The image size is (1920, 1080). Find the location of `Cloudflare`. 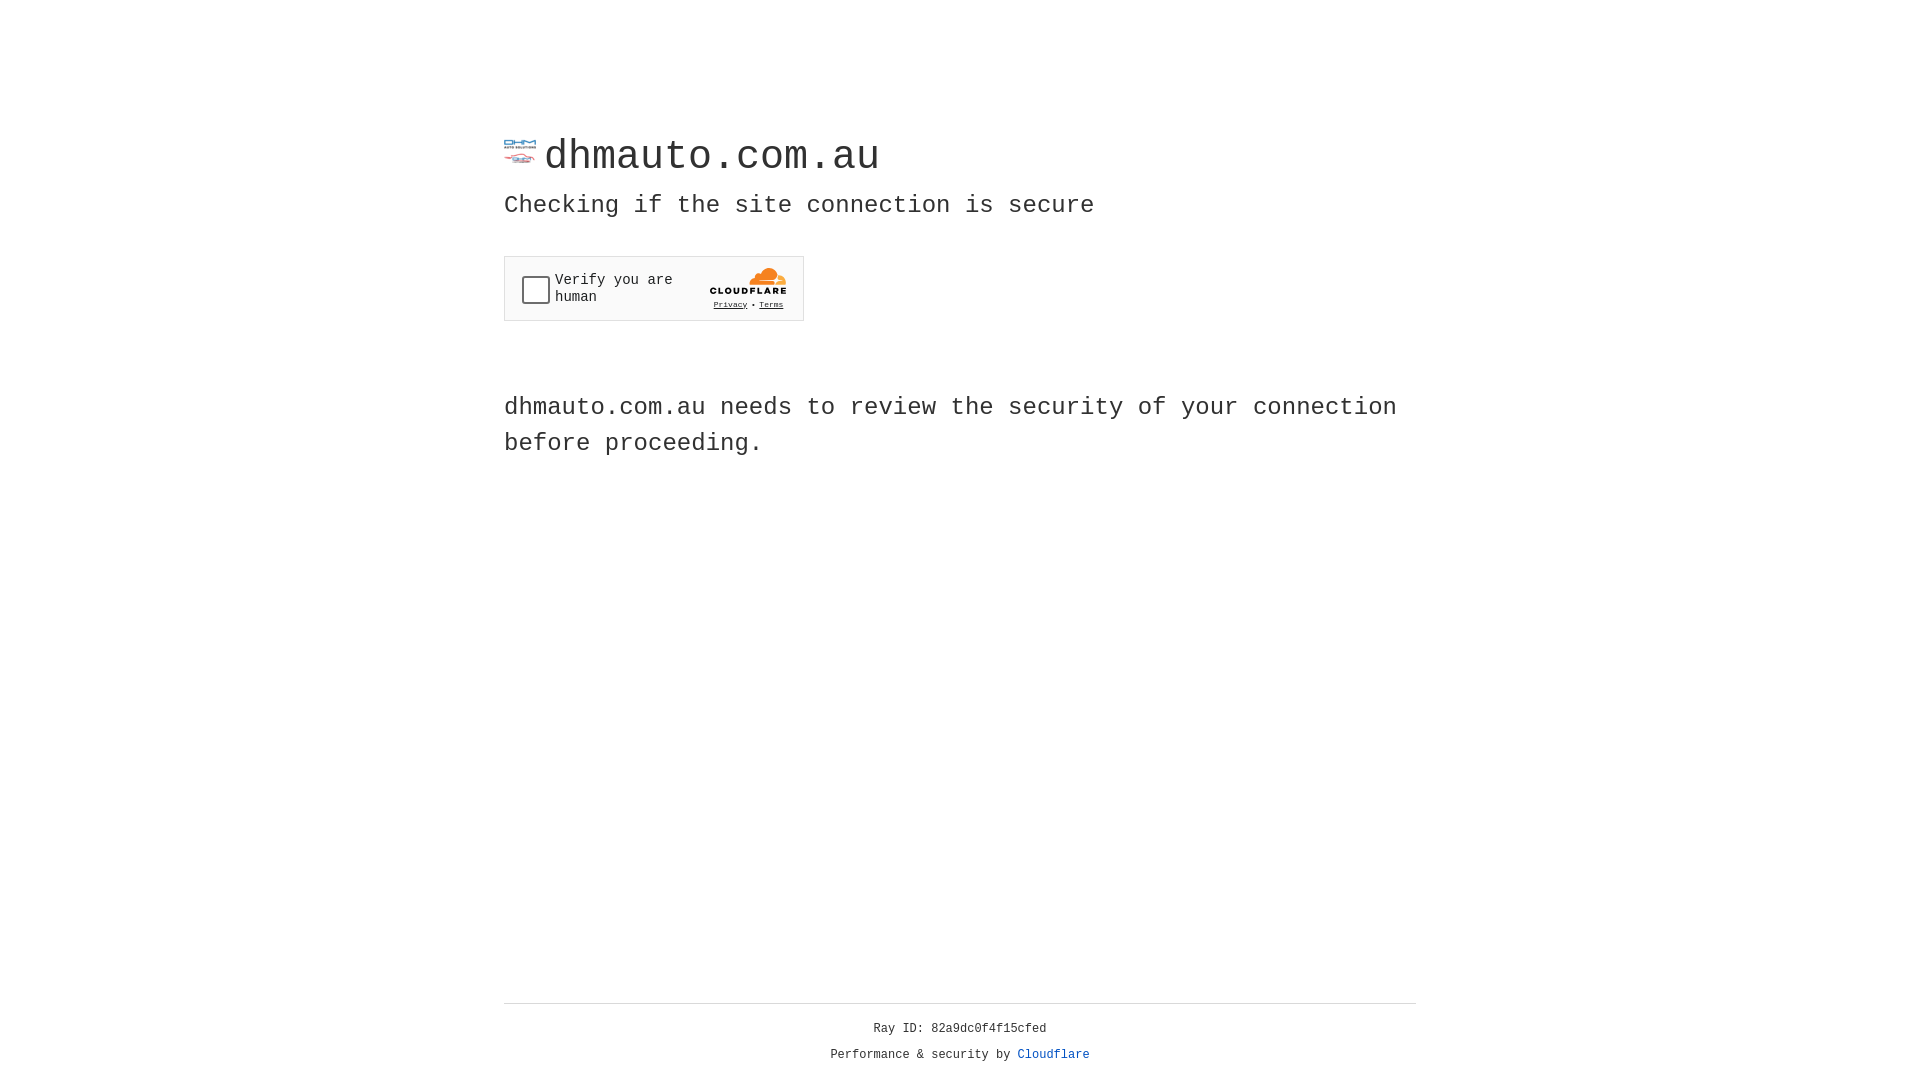

Cloudflare is located at coordinates (1054, 1055).